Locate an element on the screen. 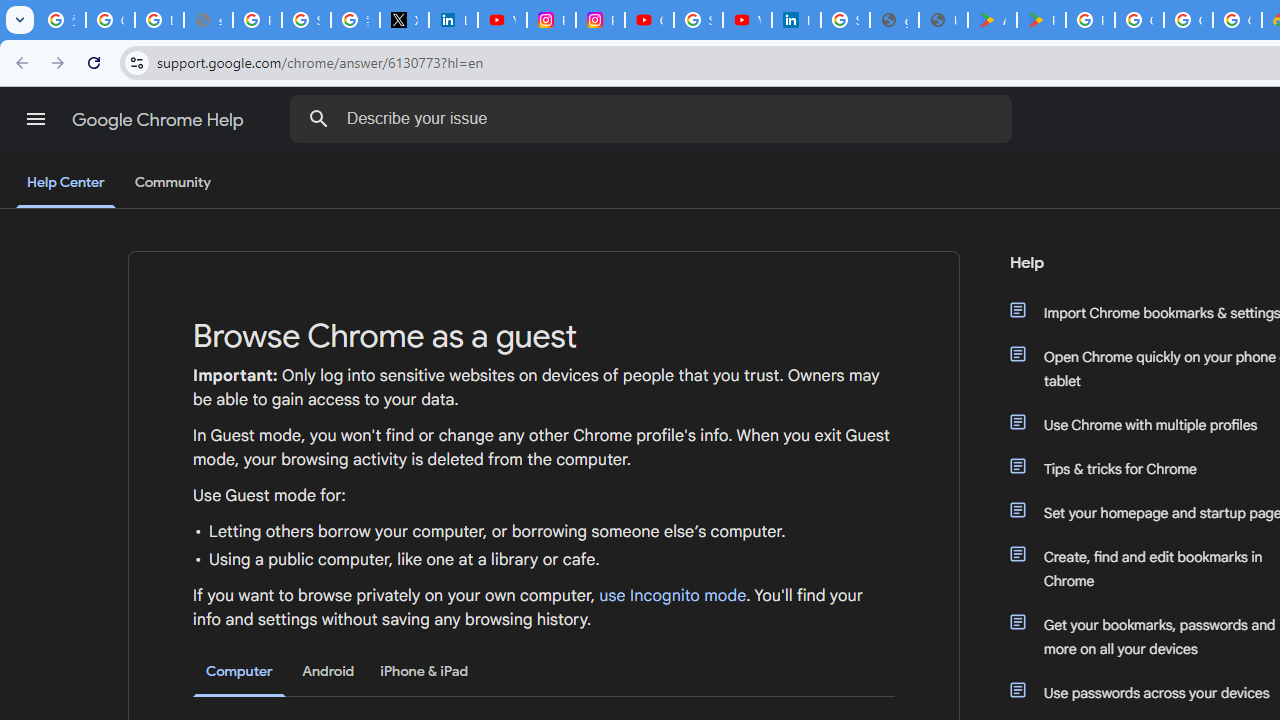  Google Workspace - Specific Terms is located at coordinates (1188, 20).